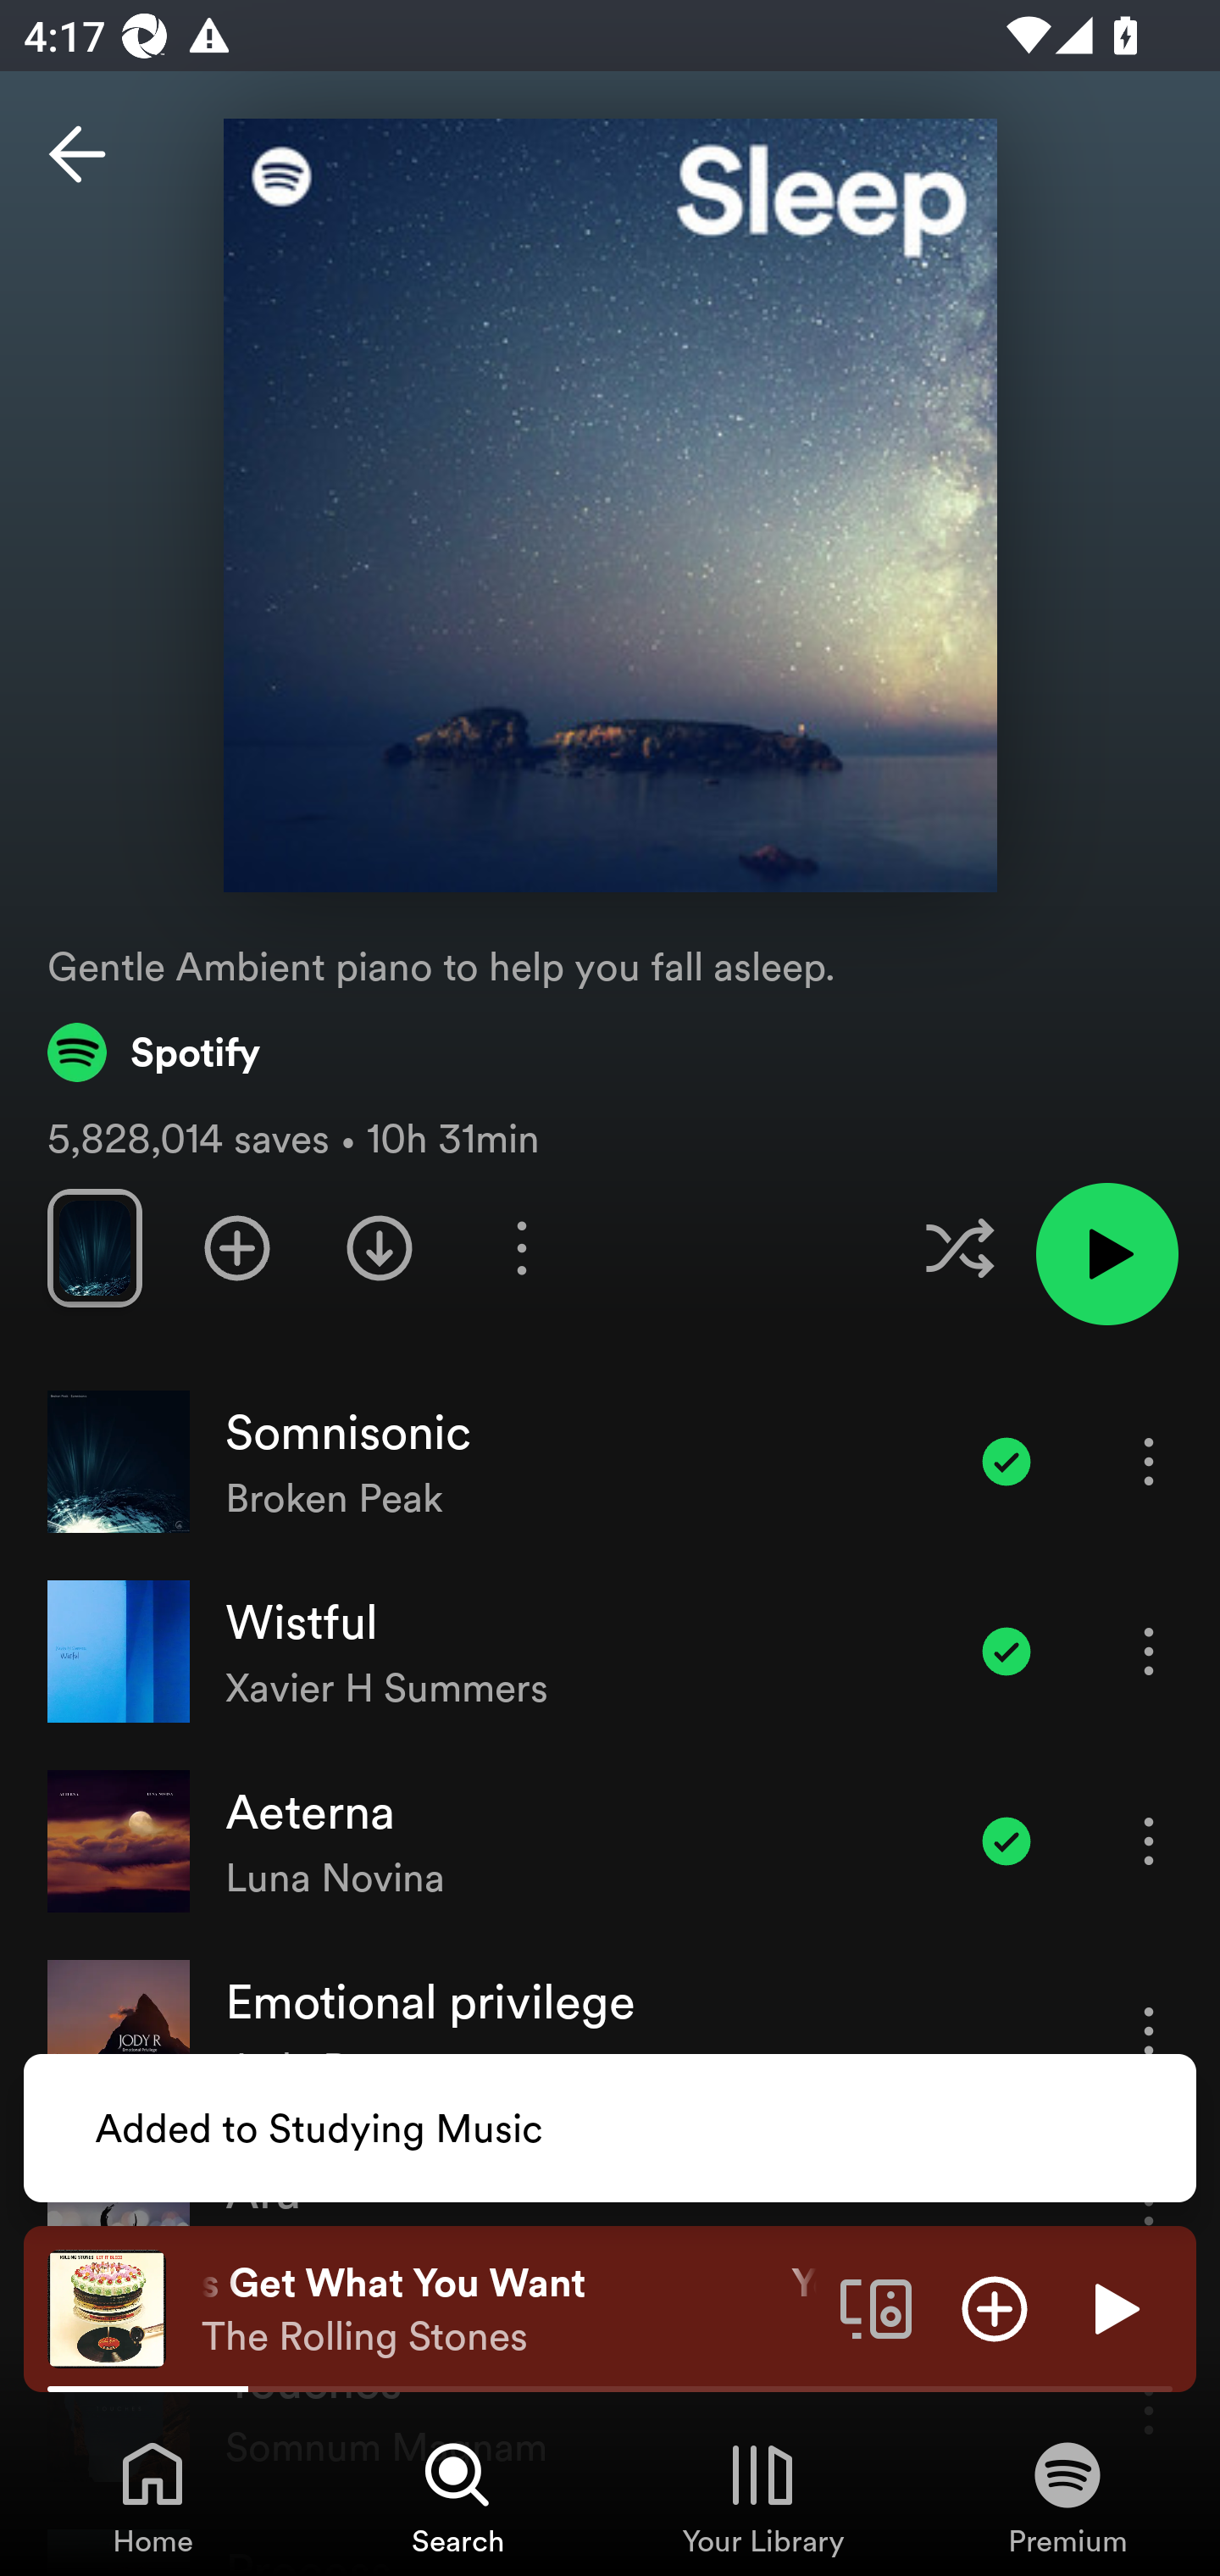 This screenshot has height=2576, width=1220. What do you see at coordinates (94, 1247) in the screenshot?
I see `Swipe through previews of tracks in this playlist.` at bounding box center [94, 1247].